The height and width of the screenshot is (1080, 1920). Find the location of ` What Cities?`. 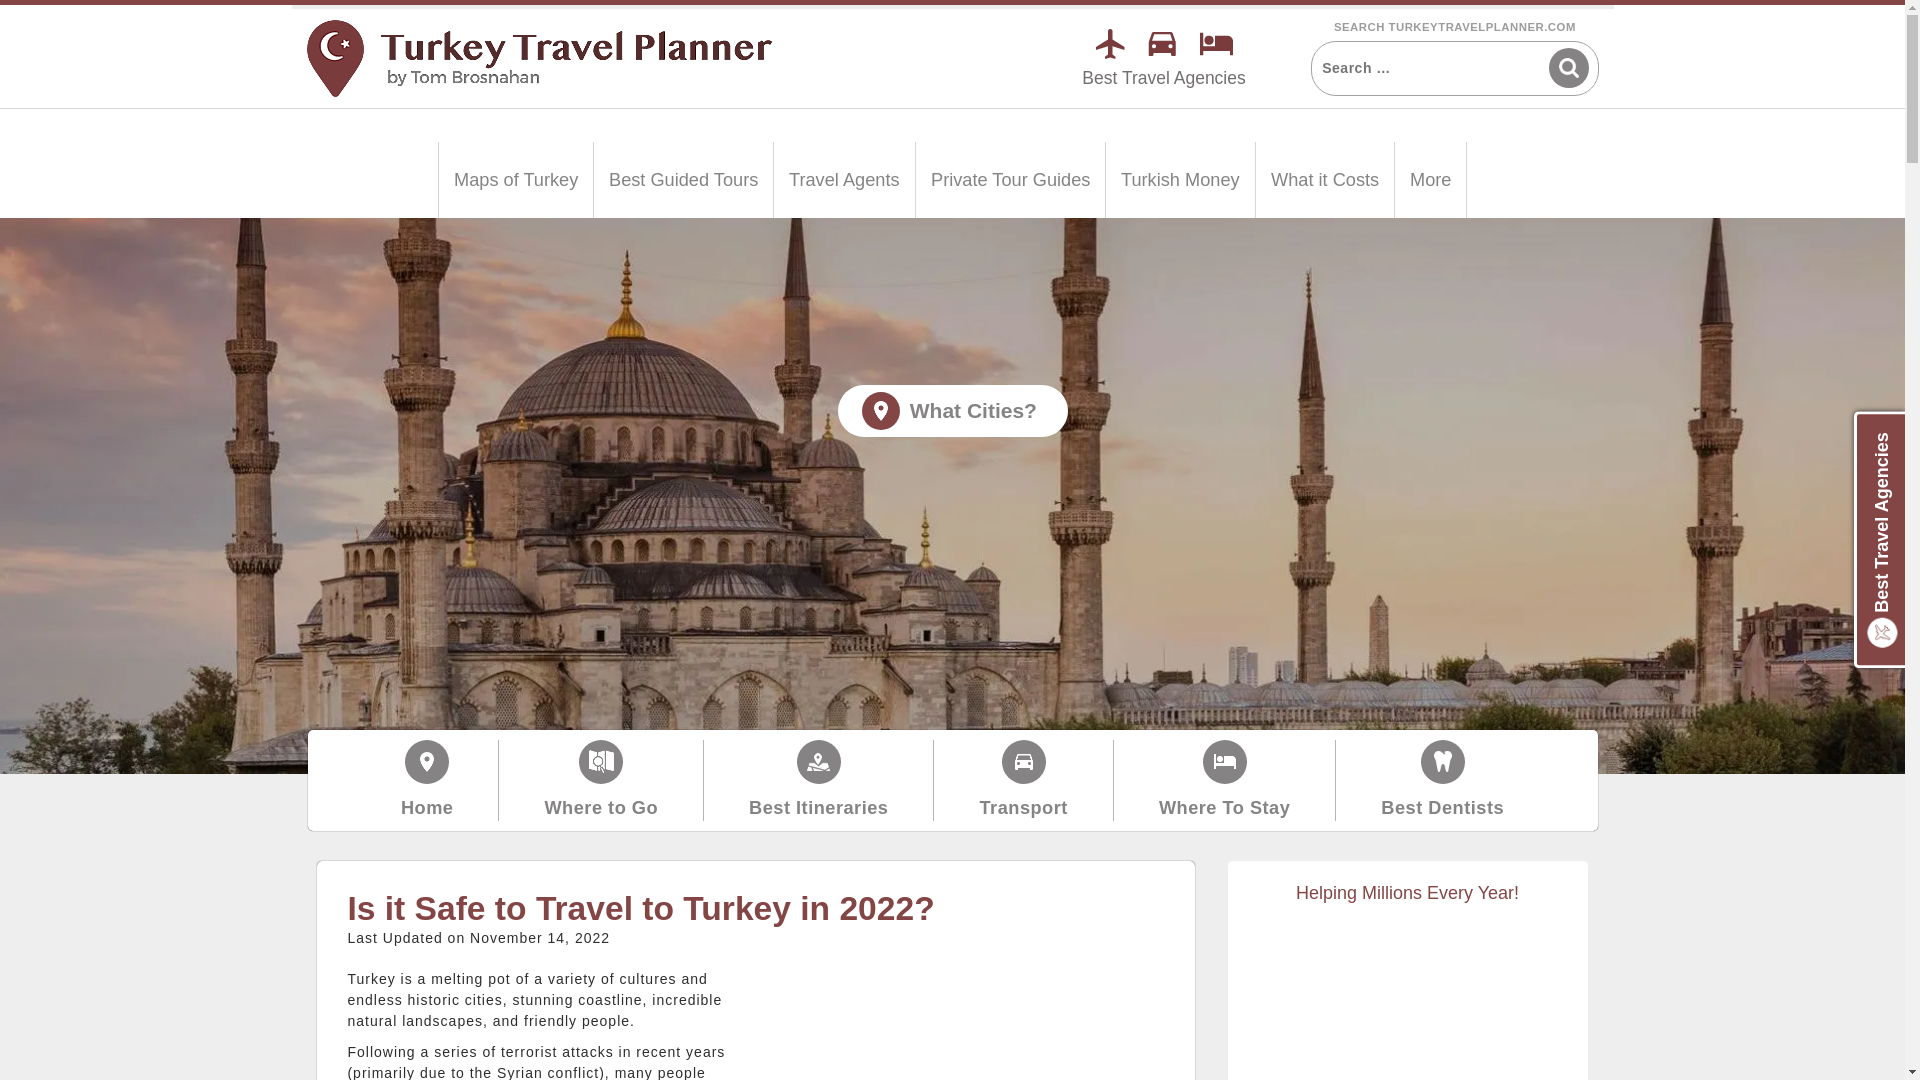

 What Cities? is located at coordinates (952, 410).